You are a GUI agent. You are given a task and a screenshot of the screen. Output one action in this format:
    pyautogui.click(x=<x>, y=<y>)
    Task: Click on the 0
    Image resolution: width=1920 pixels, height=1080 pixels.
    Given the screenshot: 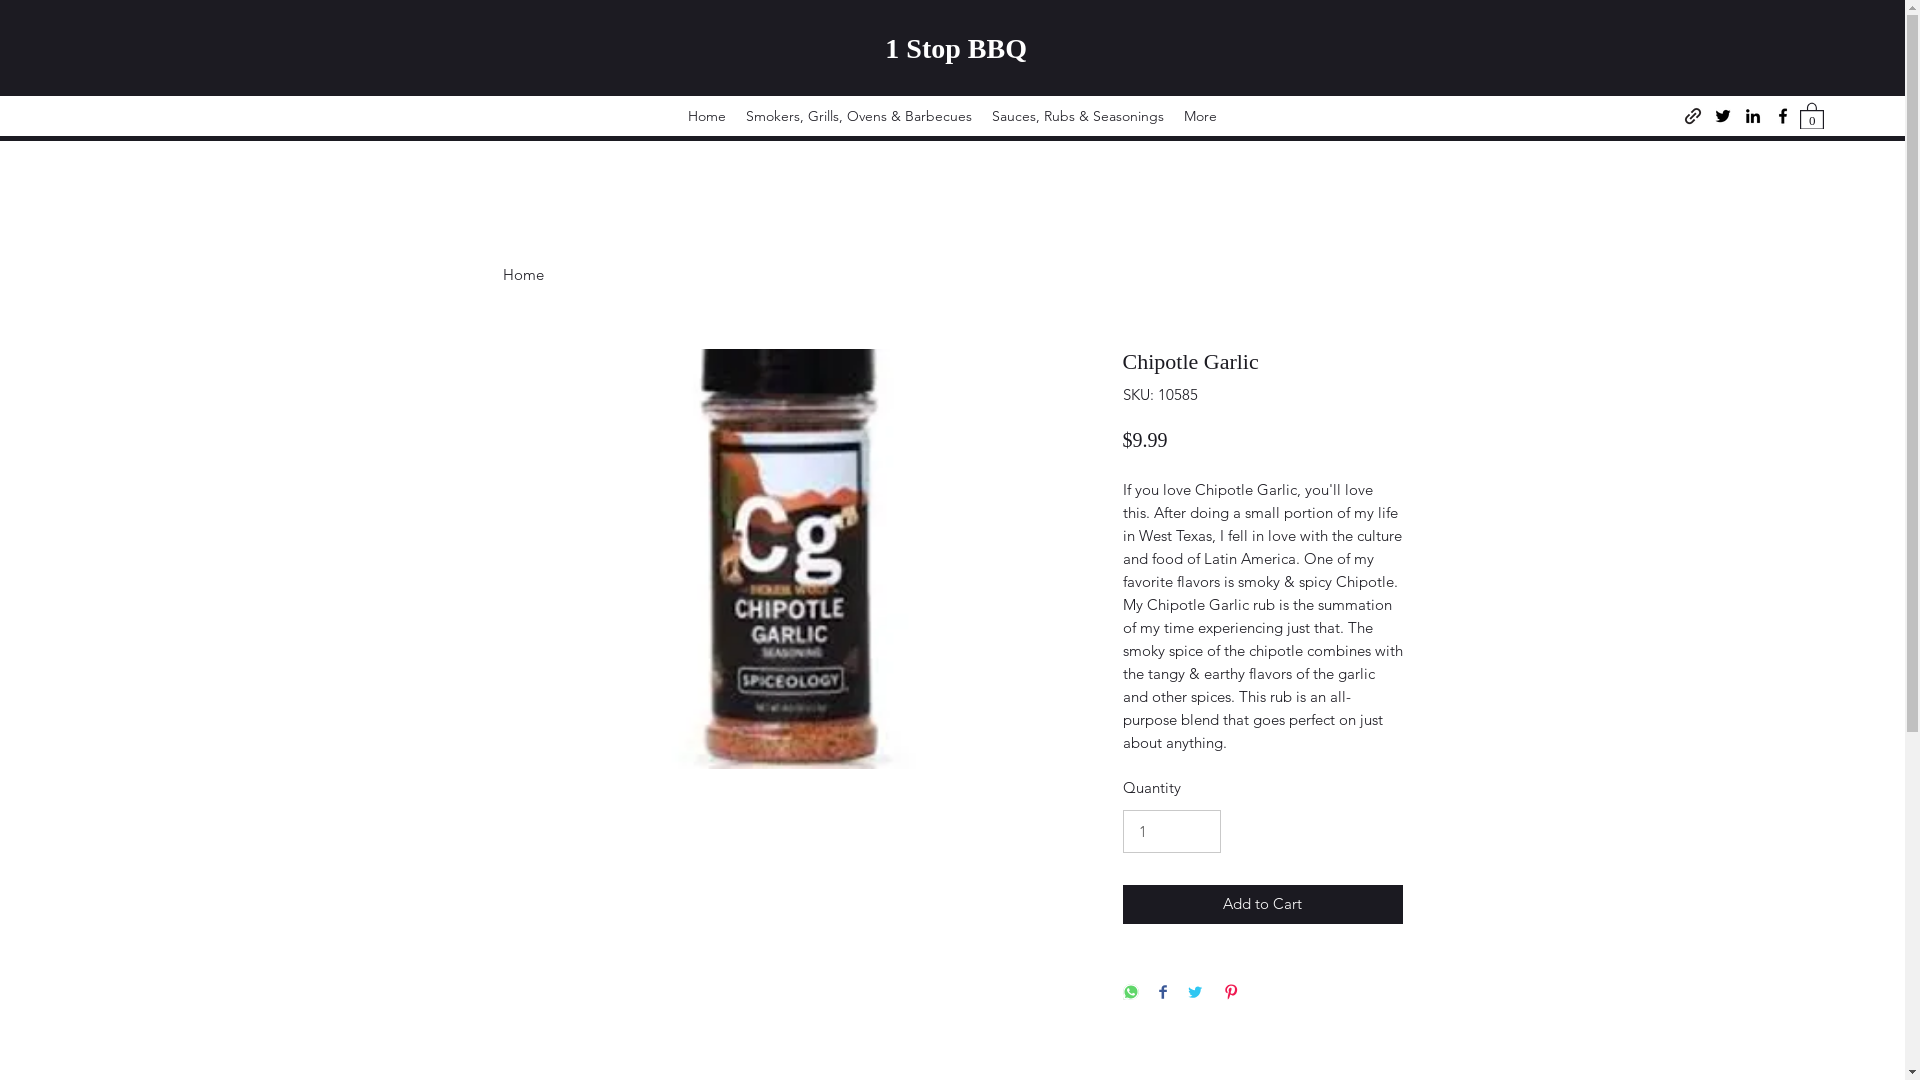 What is the action you would take?
    pyautogui.click(x=1812, y=114)
    